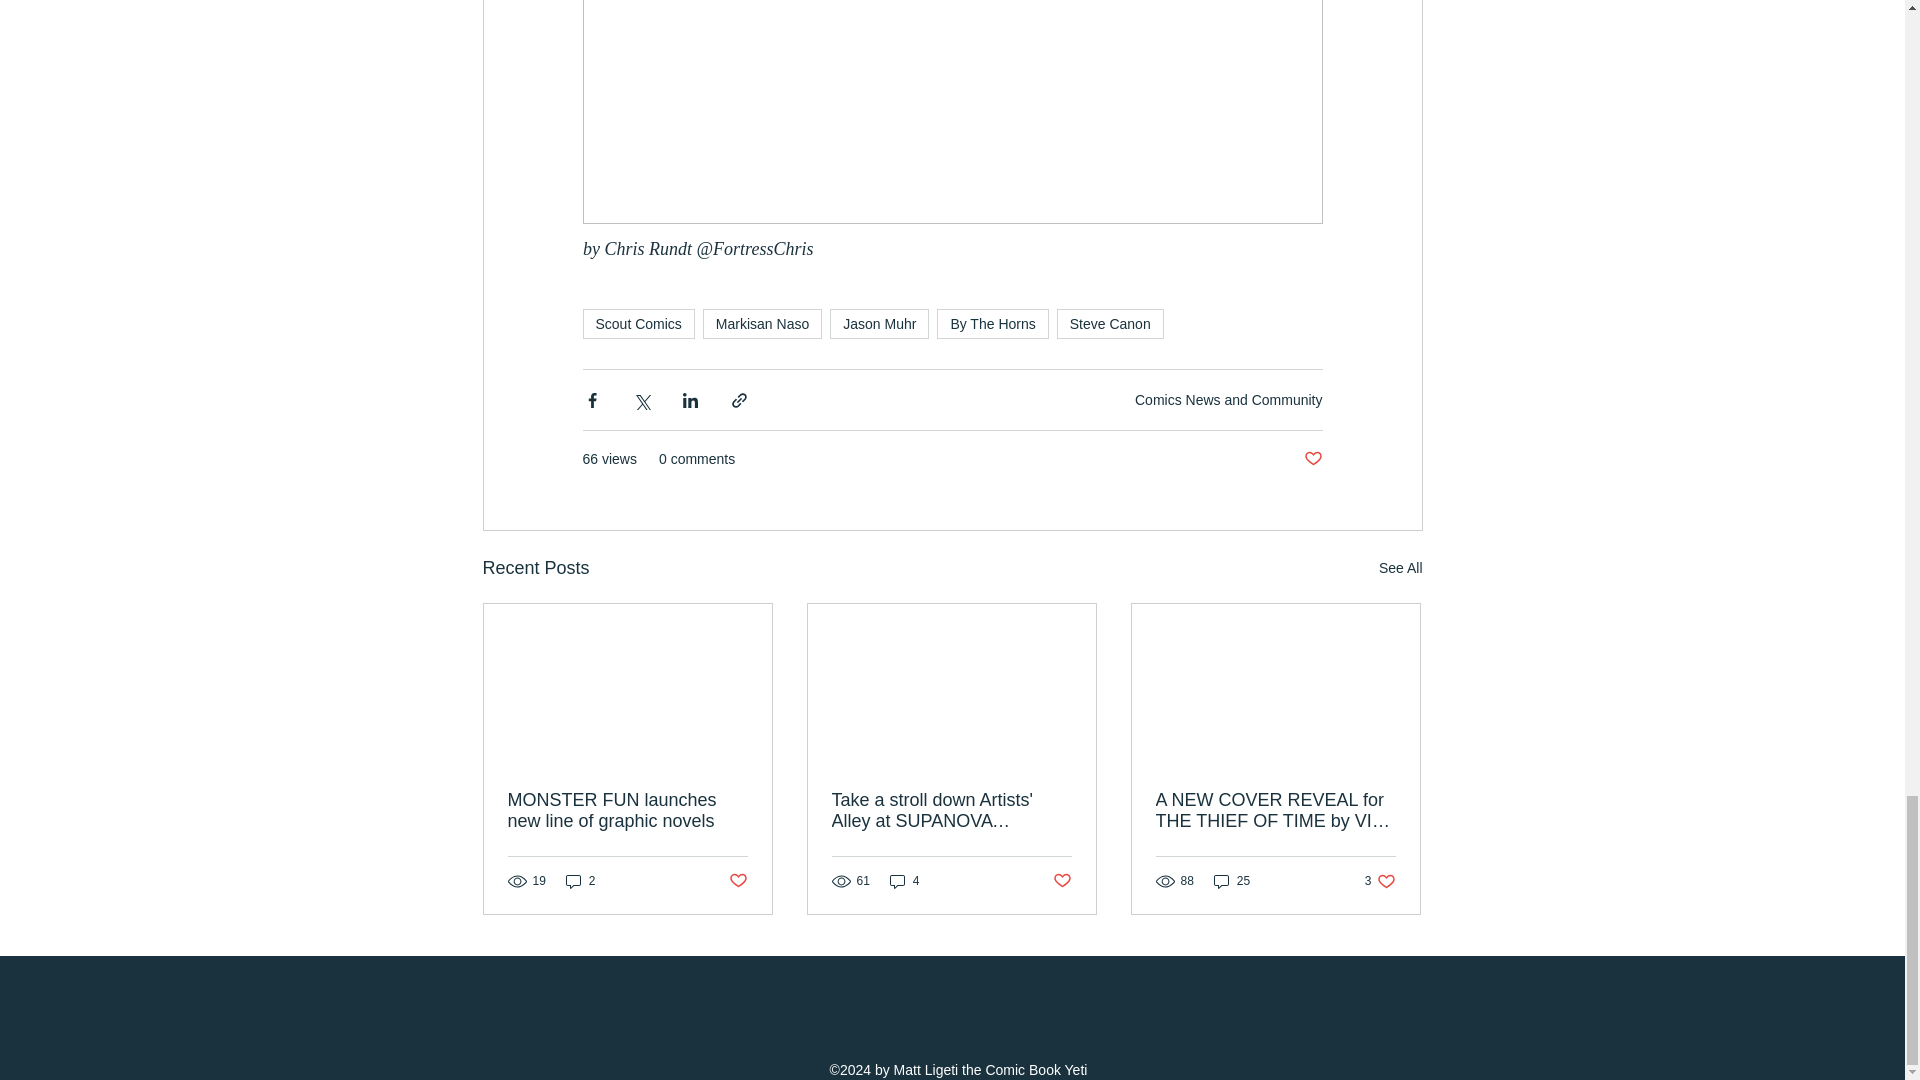 The height and width of the screenshot is (1080, 1920). Describe the element at coordinates (762, 324) in the screenshot. I see `Markisan Naso` at that location.